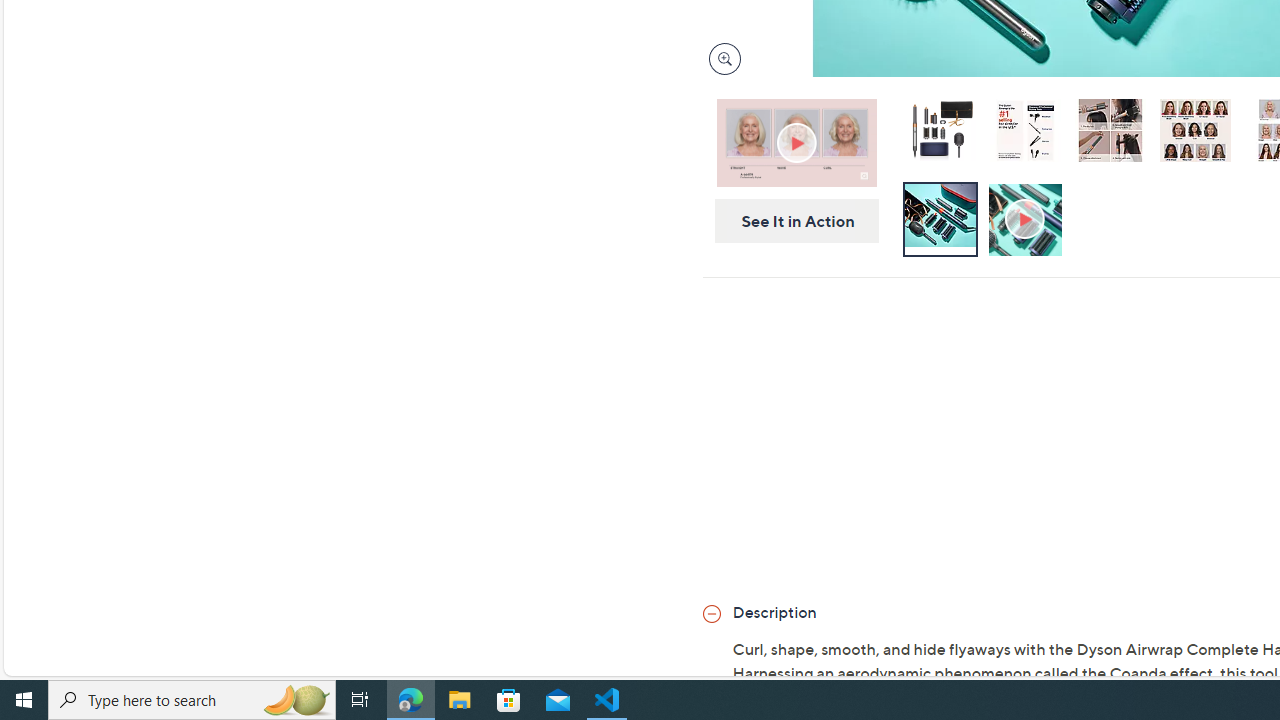 The height and width of the screenshot is (720, 1280). What do you see at coordinates (360, 700) in the screenshot?
I see `Task View` at bounding box center [360, 700].